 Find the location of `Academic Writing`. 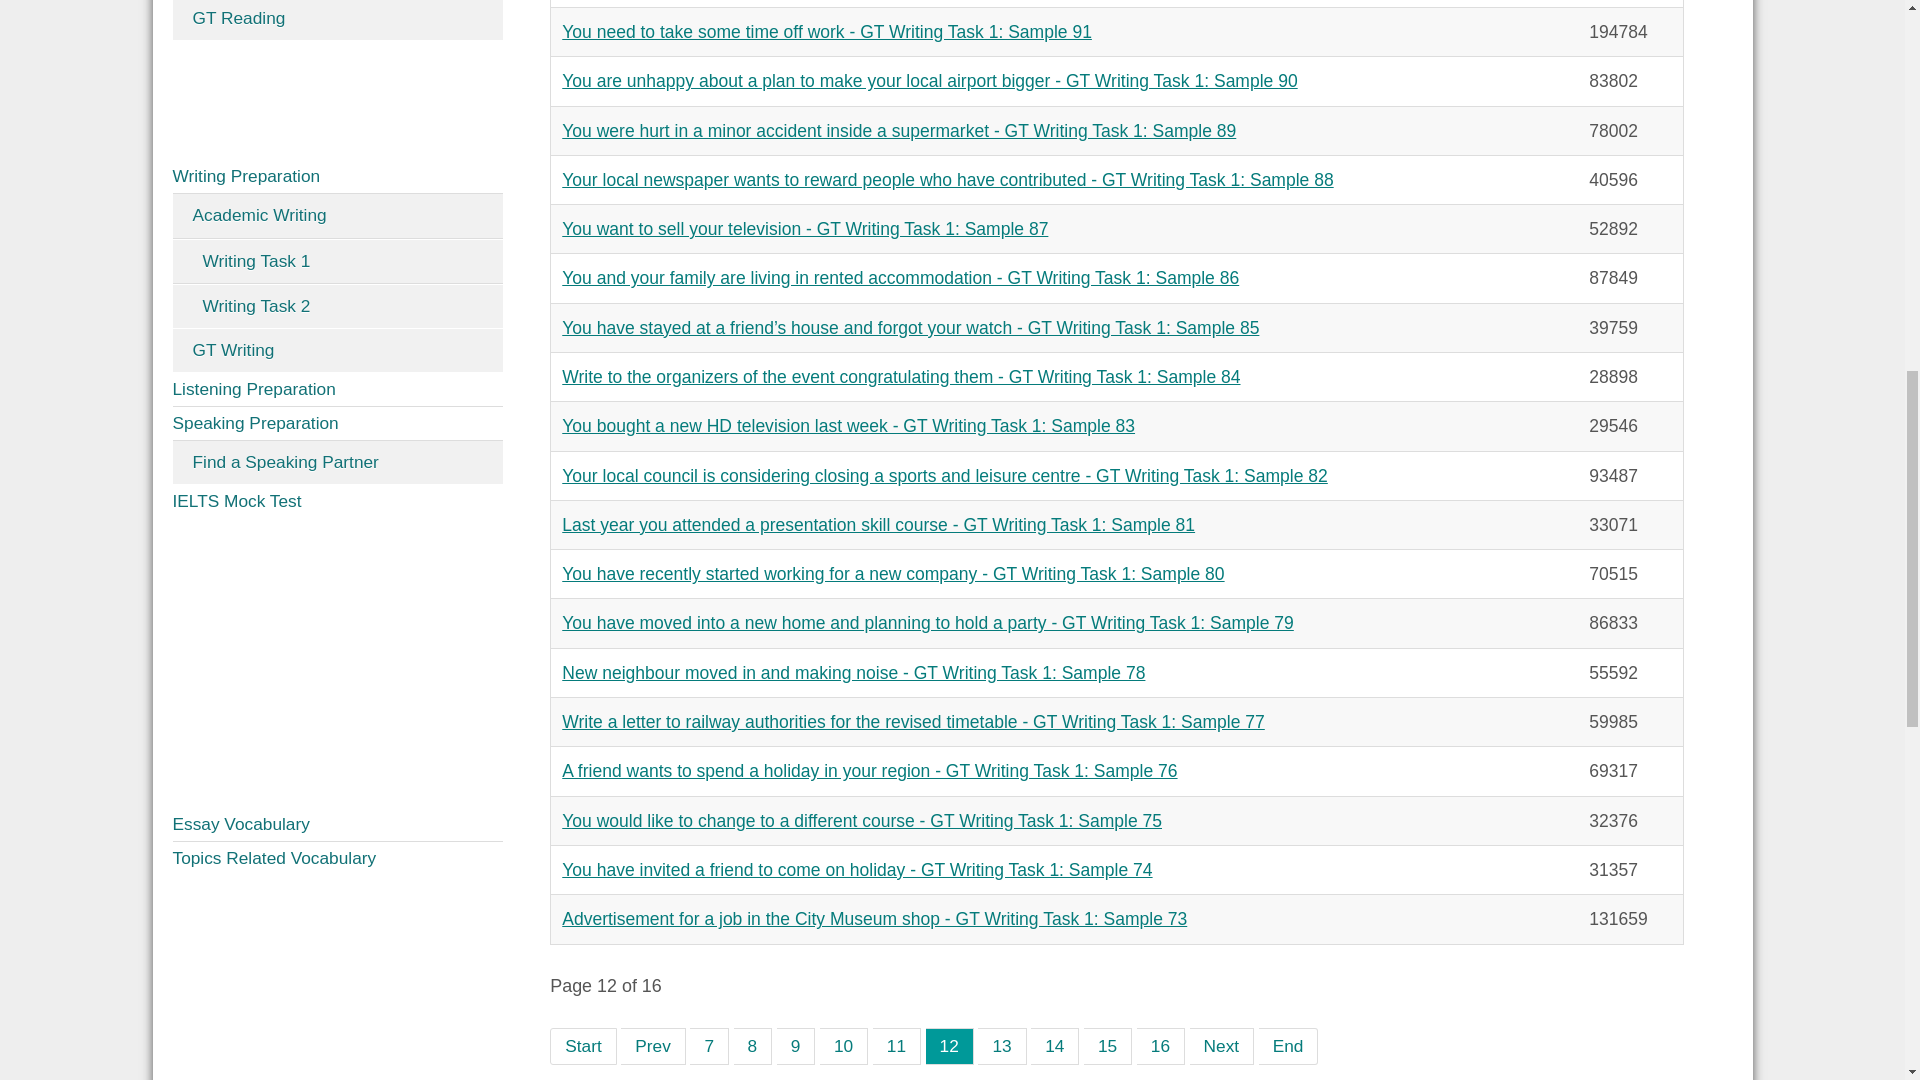

Academic Writing is located at coordinates (338, 216).